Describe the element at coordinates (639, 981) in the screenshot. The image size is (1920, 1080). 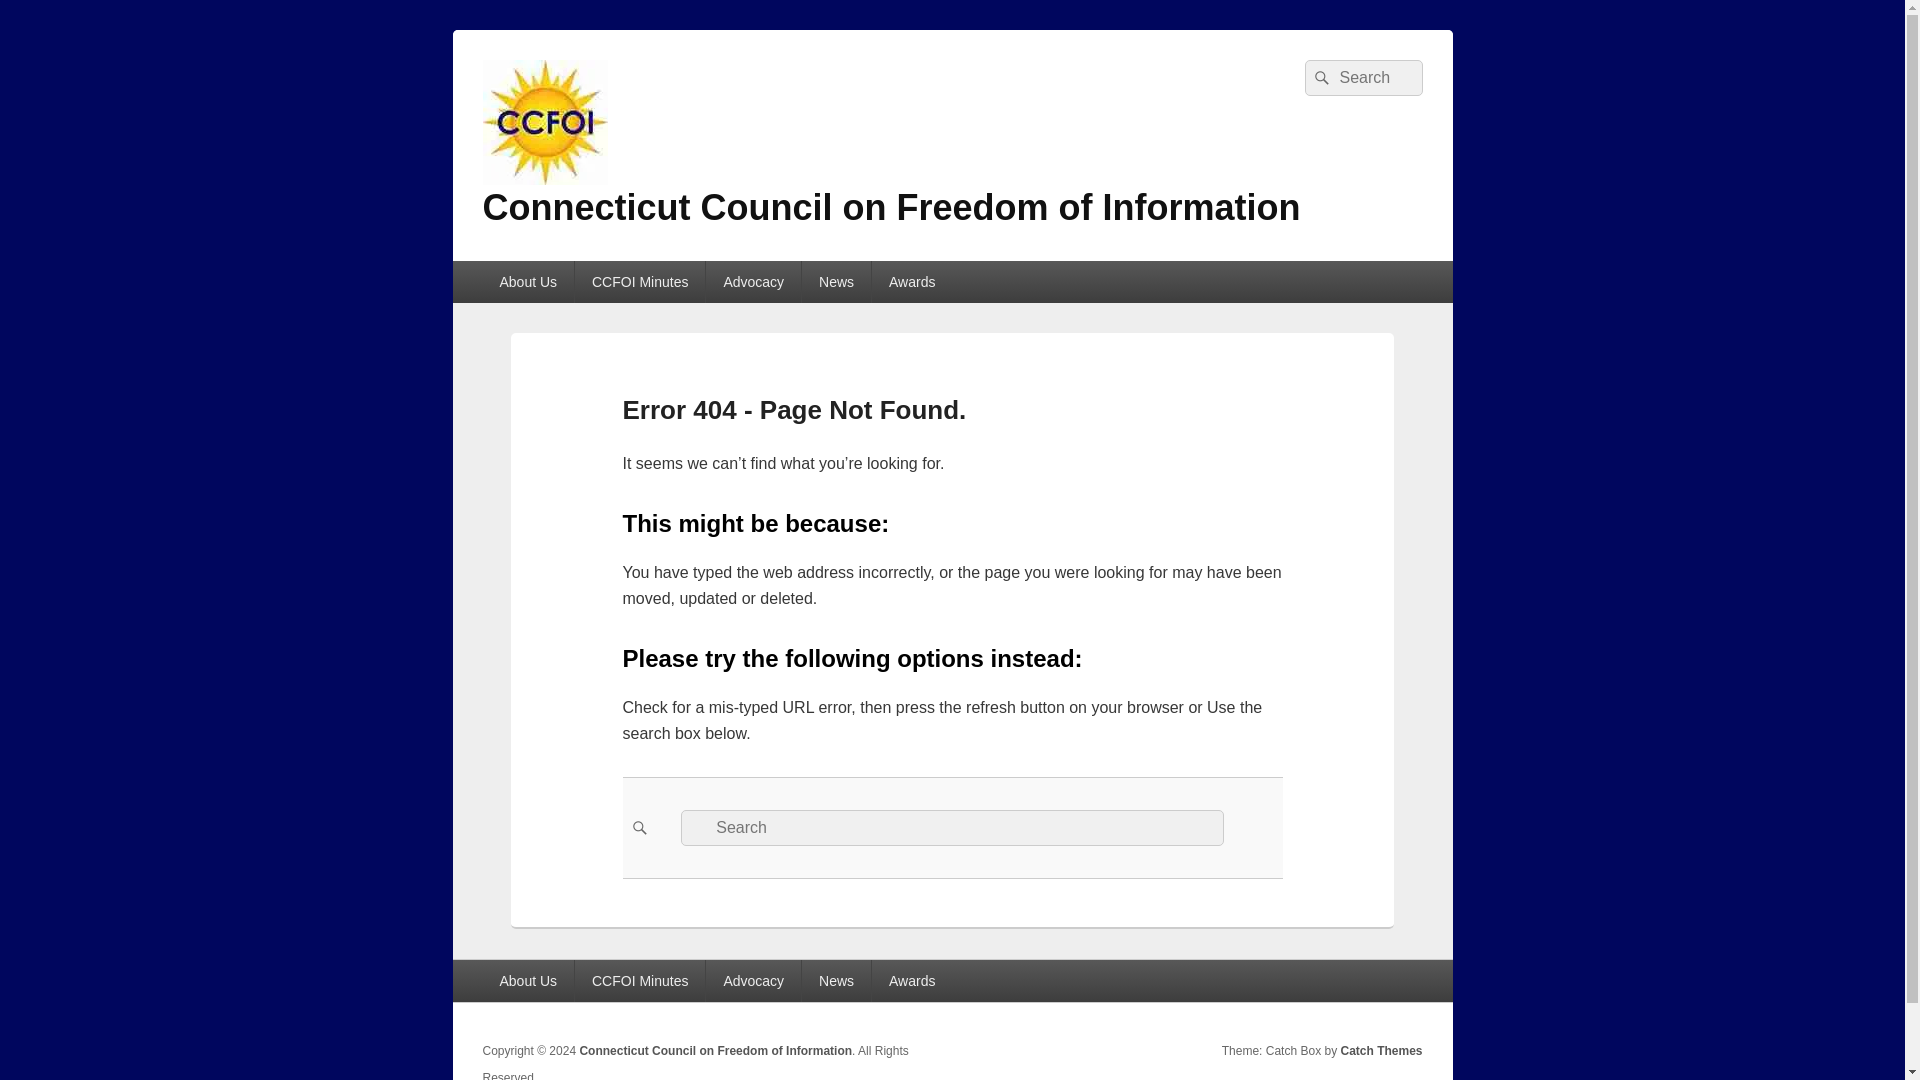
I see `CCFOI Minutes` at that location.